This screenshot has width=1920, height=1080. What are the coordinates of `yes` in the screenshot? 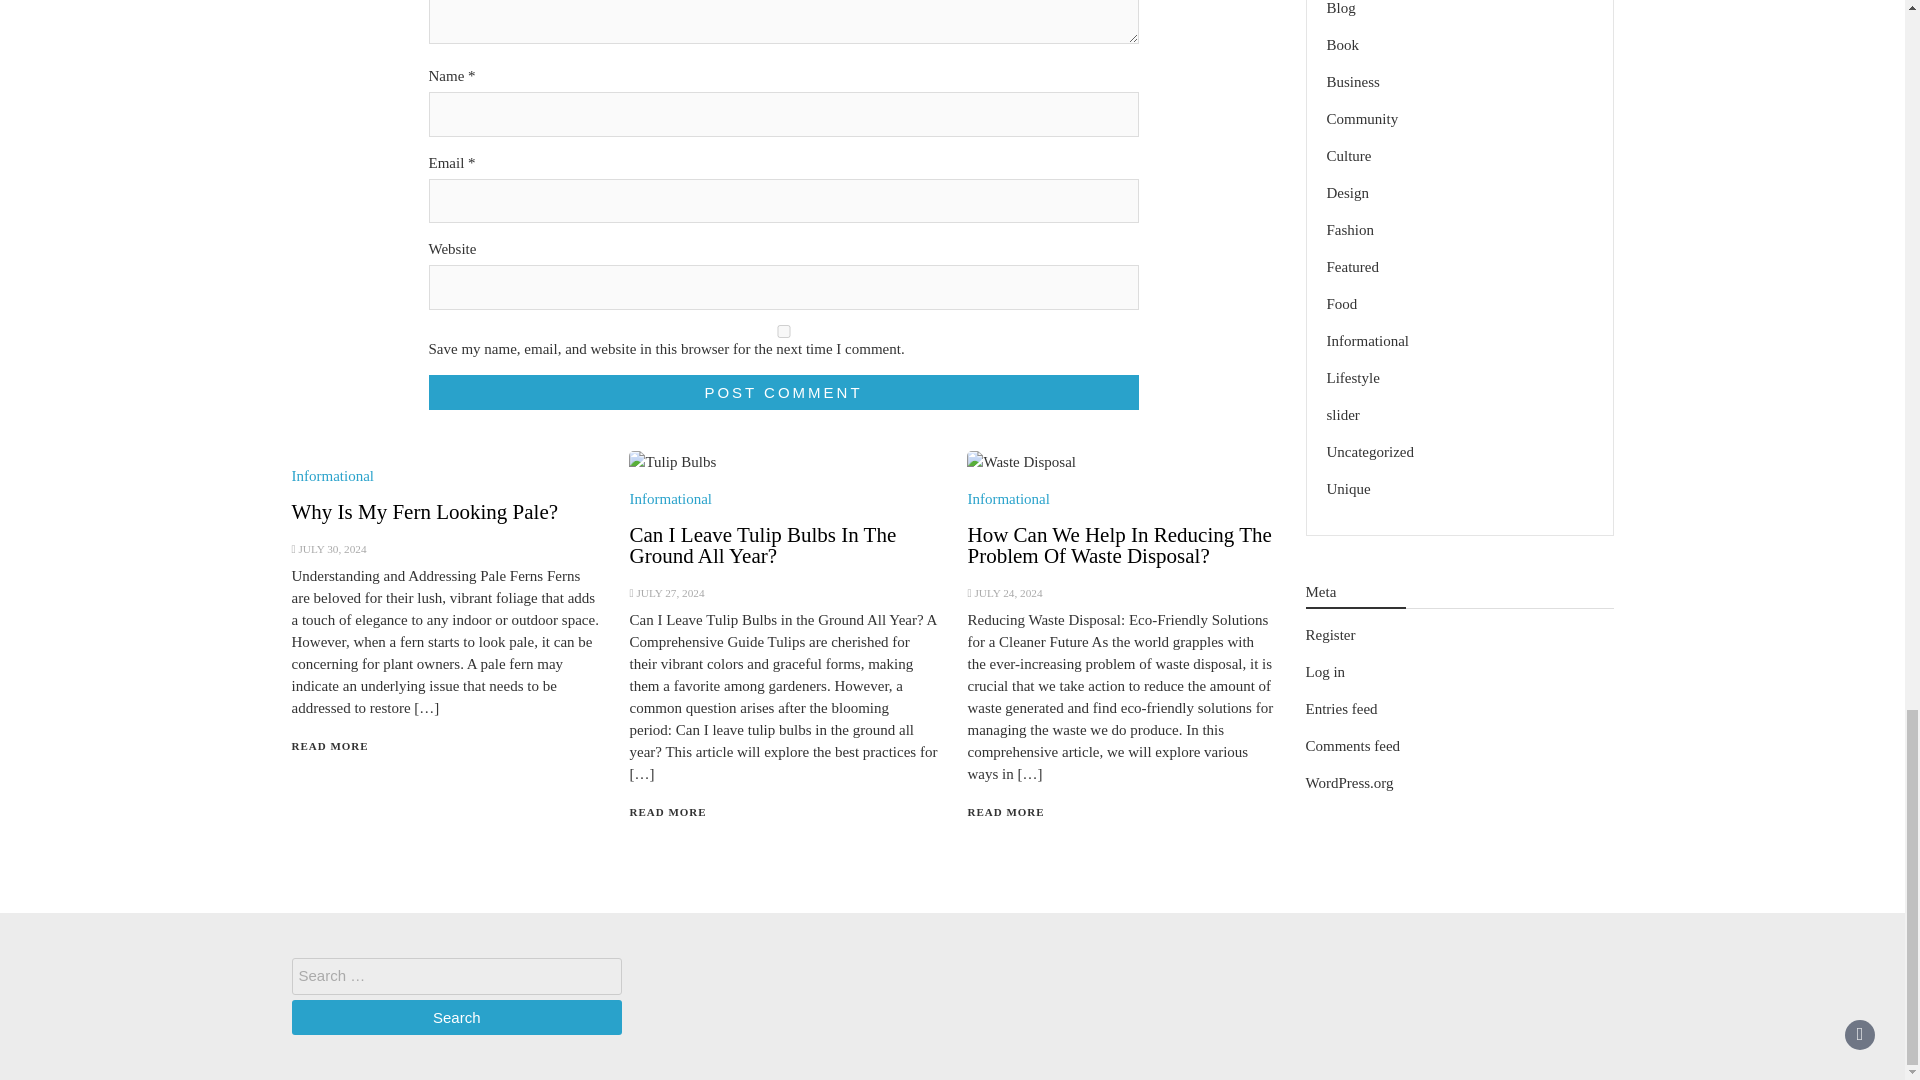 It's located at (783, 332).